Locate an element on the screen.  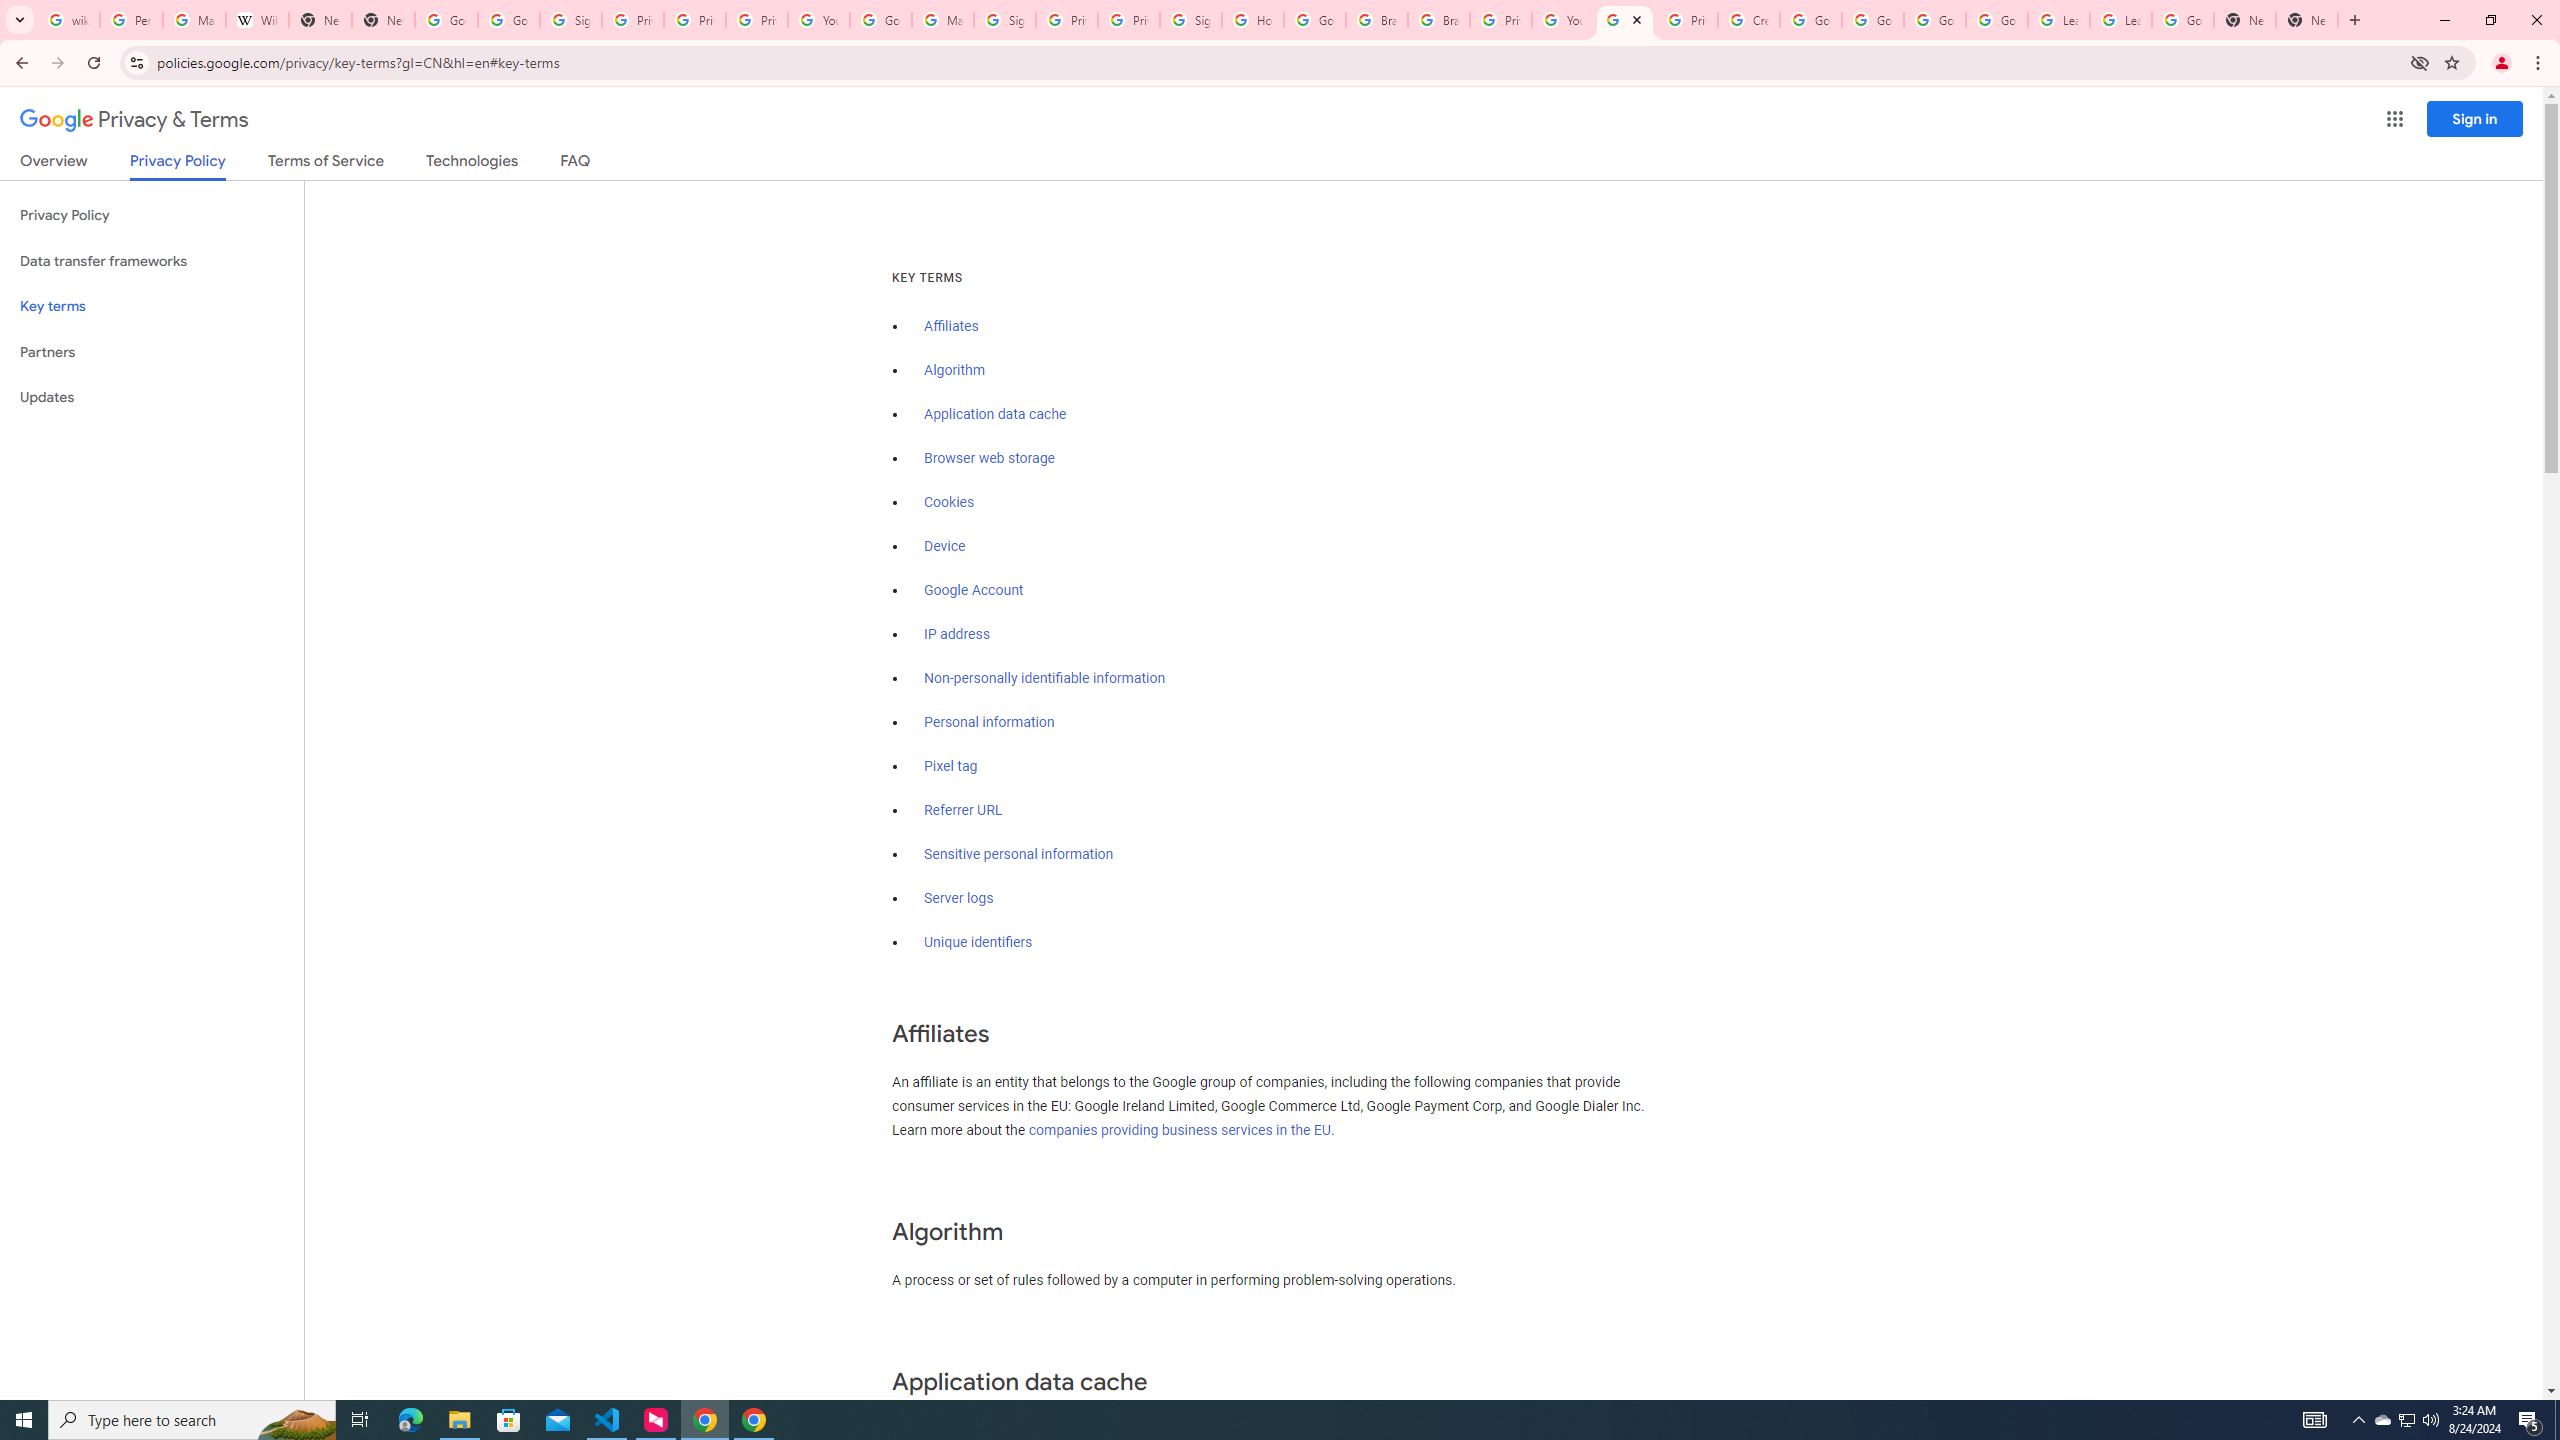
Google Drive: Sign-in is located at coordinates (508, 20).